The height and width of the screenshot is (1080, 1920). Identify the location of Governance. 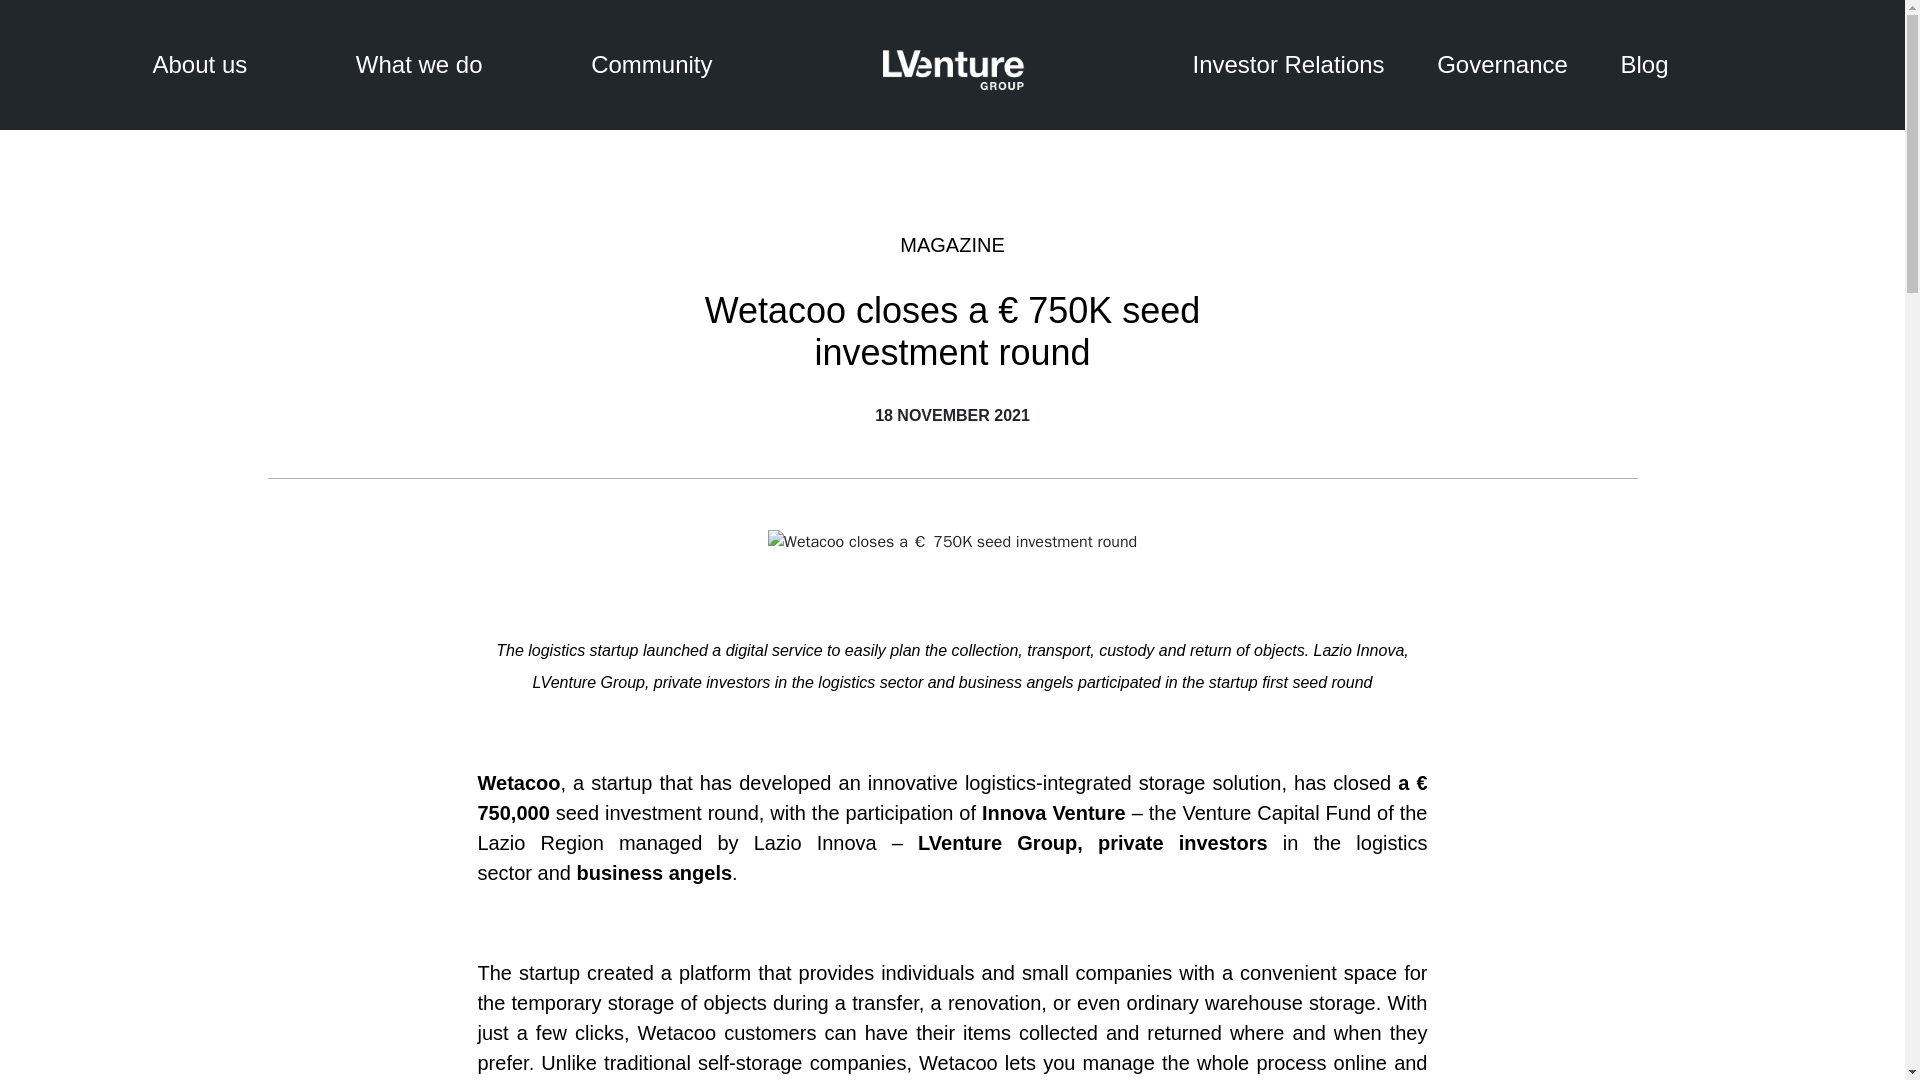
(1502, 64).